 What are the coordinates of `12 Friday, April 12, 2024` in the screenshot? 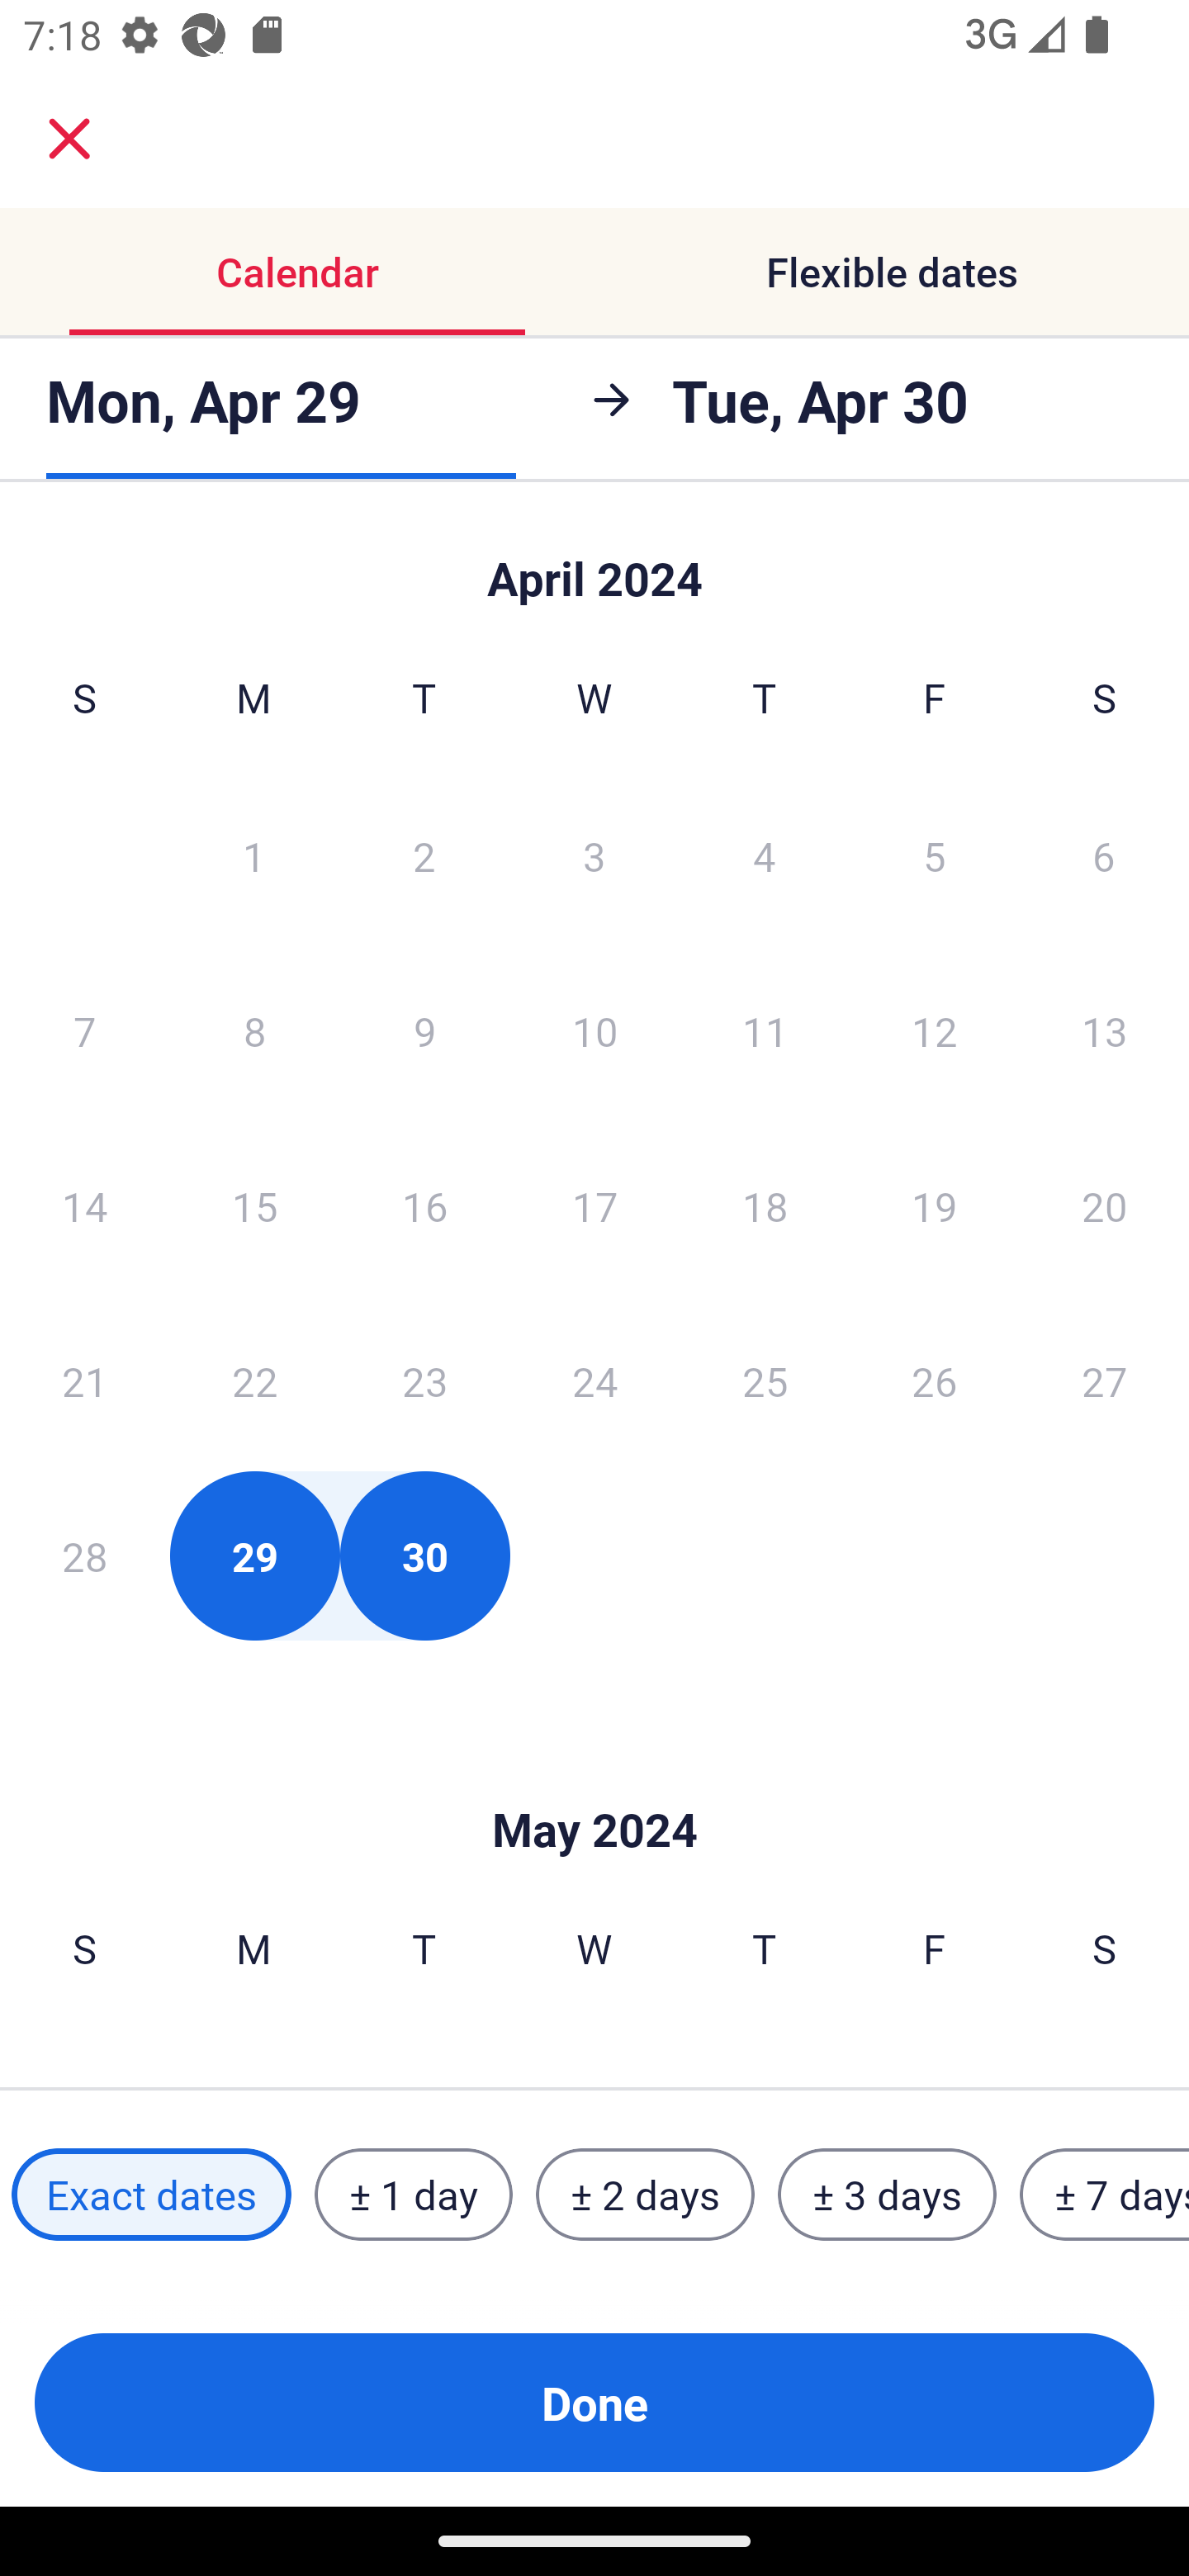 It's located at (935, 1030).